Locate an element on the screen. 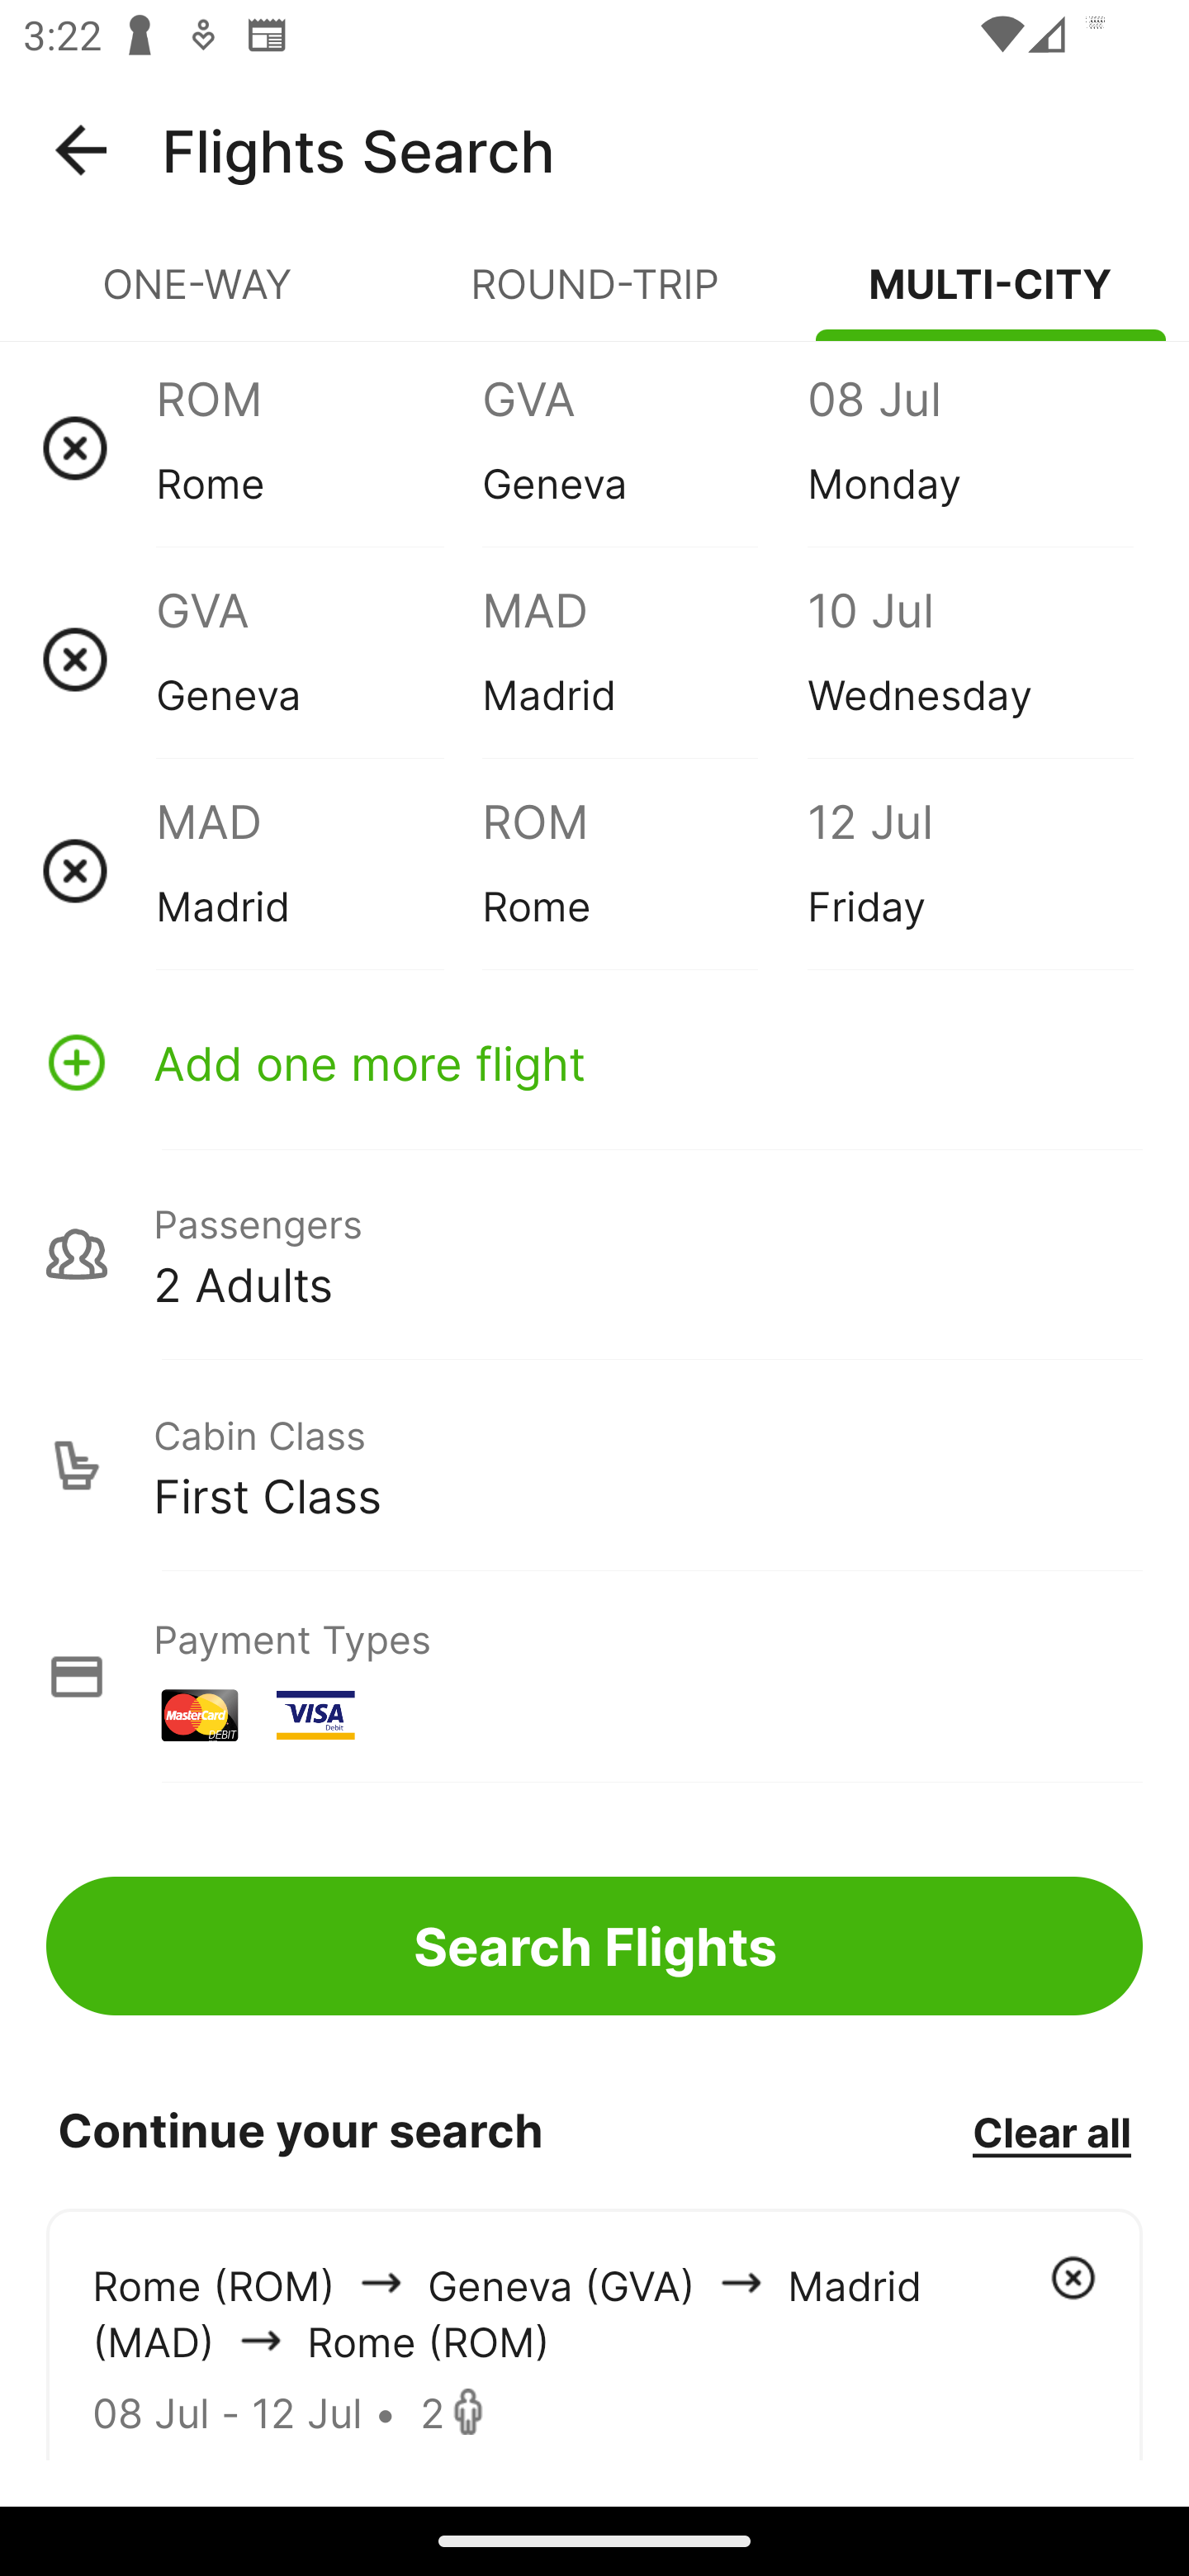 The width and height of the screenshot is (1189, 2576). MAD Madrid is located at coordinates (319, 870).